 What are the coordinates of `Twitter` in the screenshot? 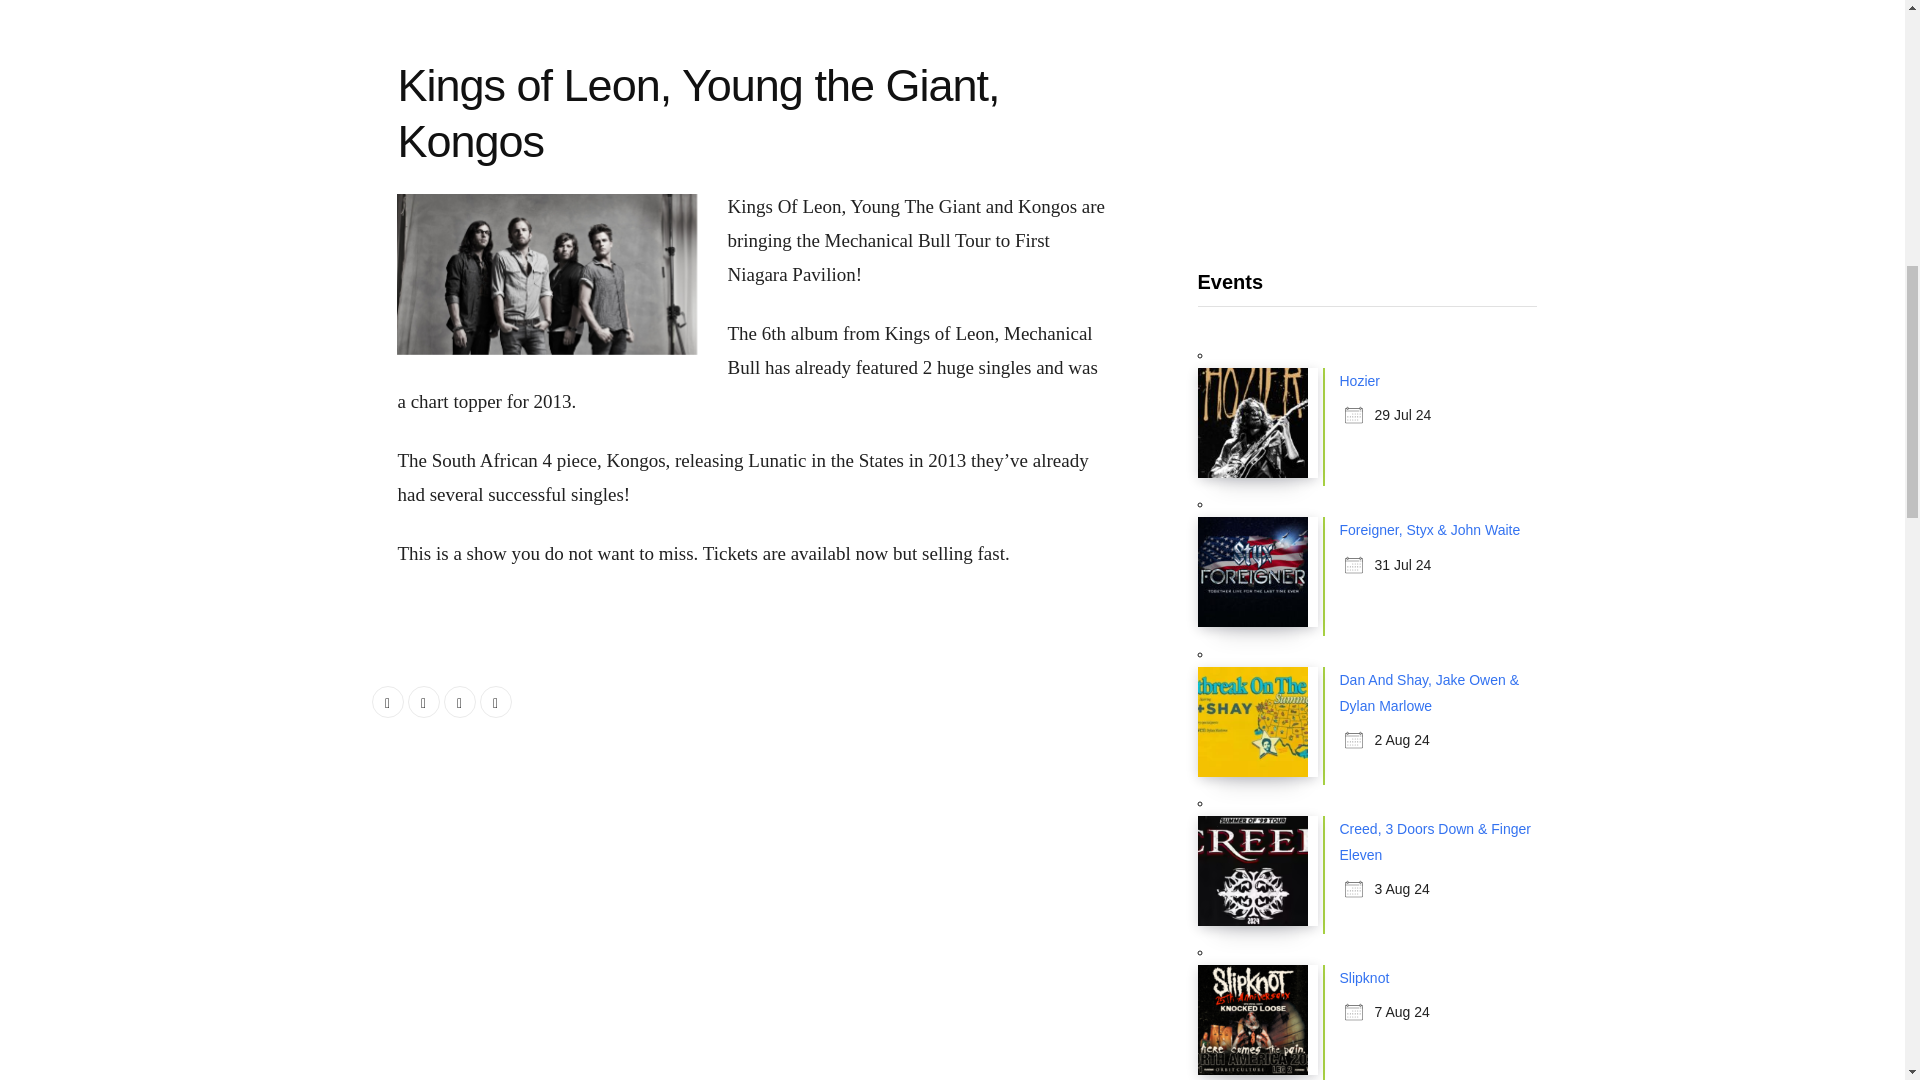 It's located at (423, 702).